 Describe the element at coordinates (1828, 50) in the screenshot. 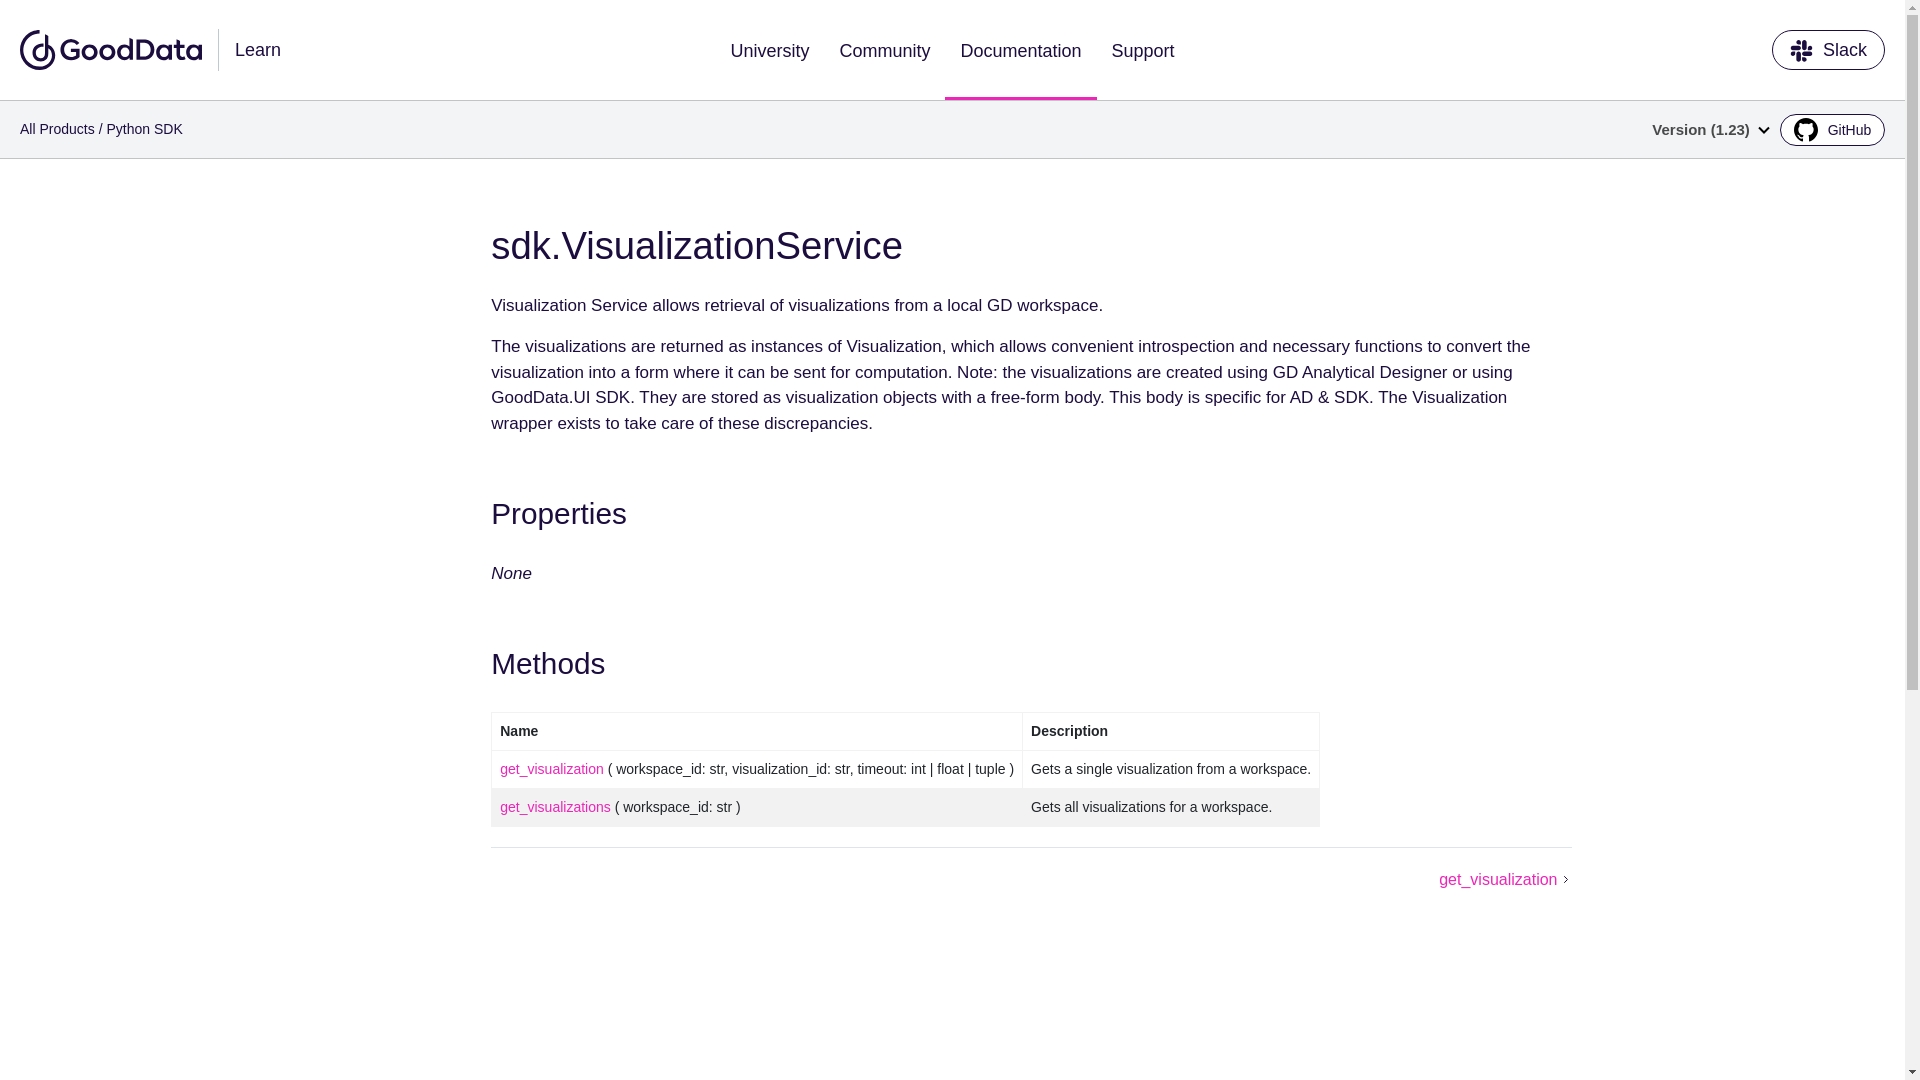

I see `Slack` at that location.